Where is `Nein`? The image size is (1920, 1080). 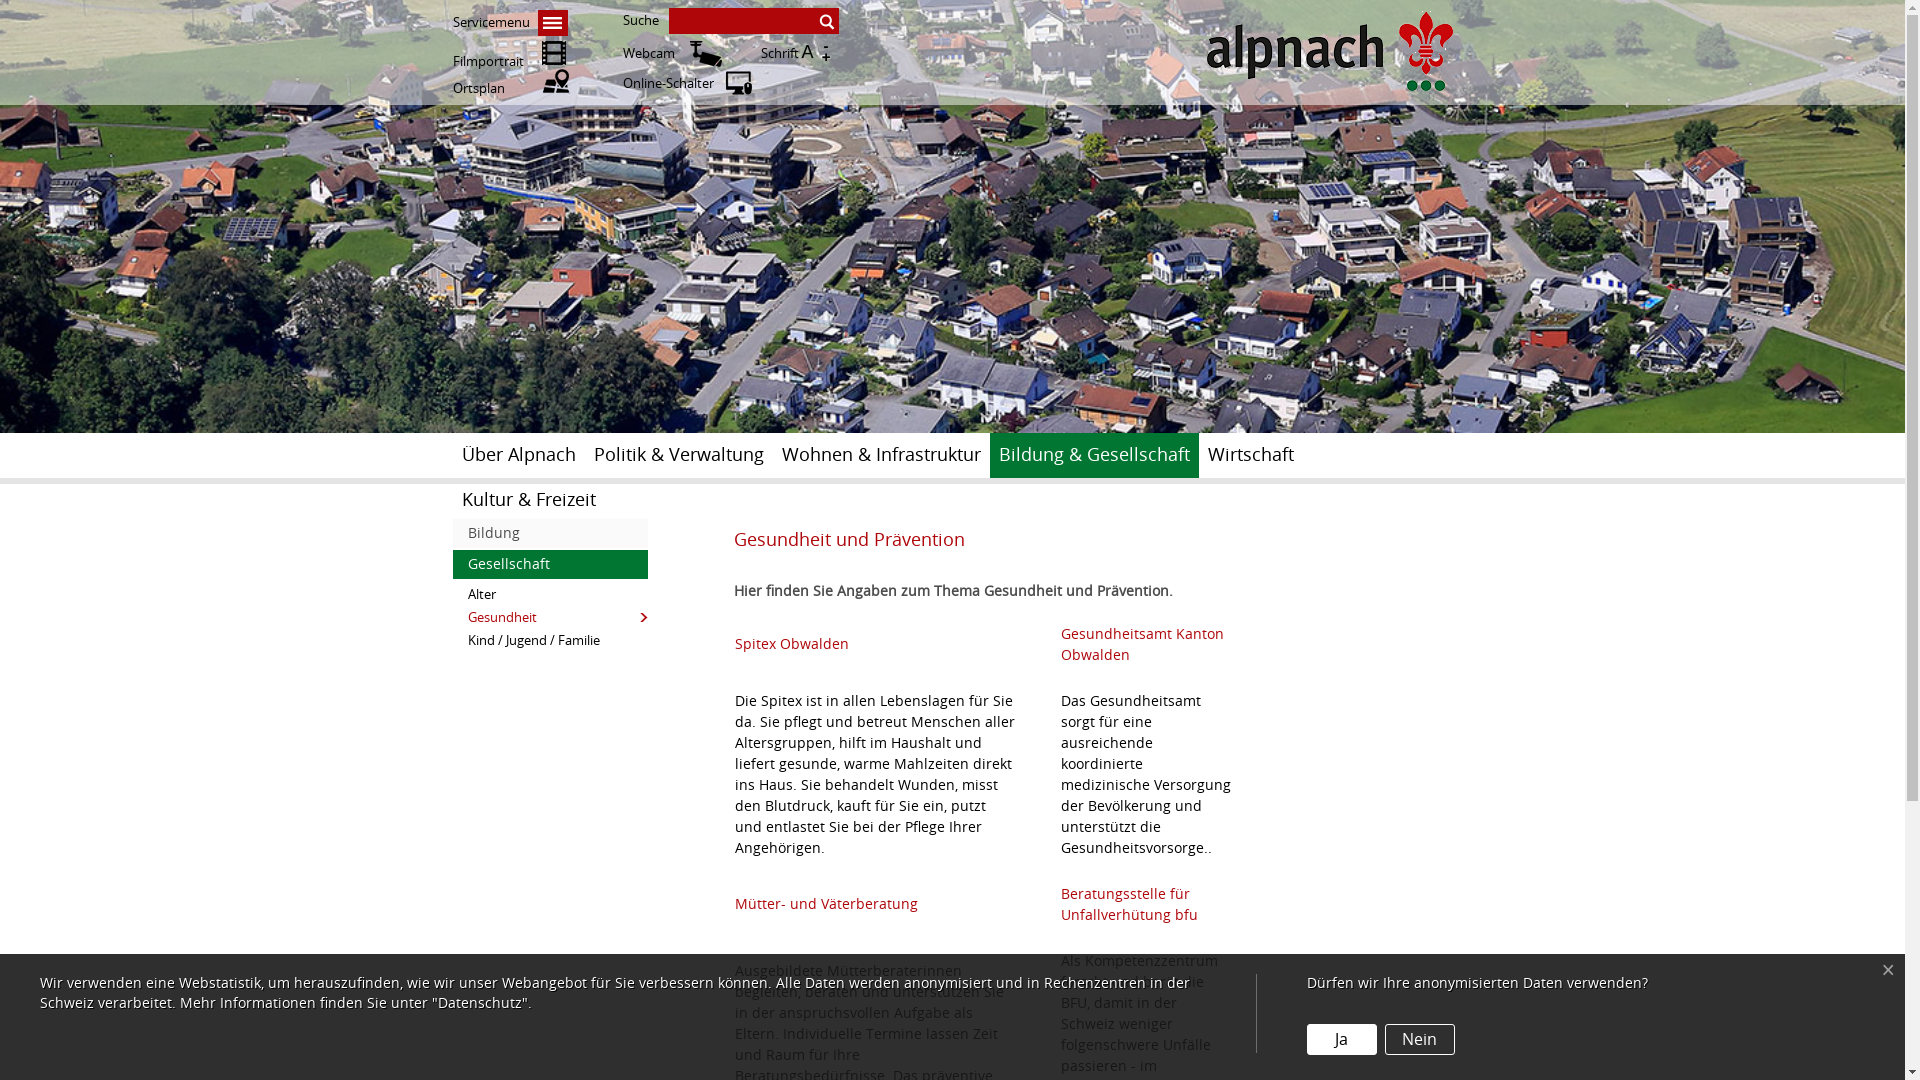
Nein is located at coordinates (1420, 1040).